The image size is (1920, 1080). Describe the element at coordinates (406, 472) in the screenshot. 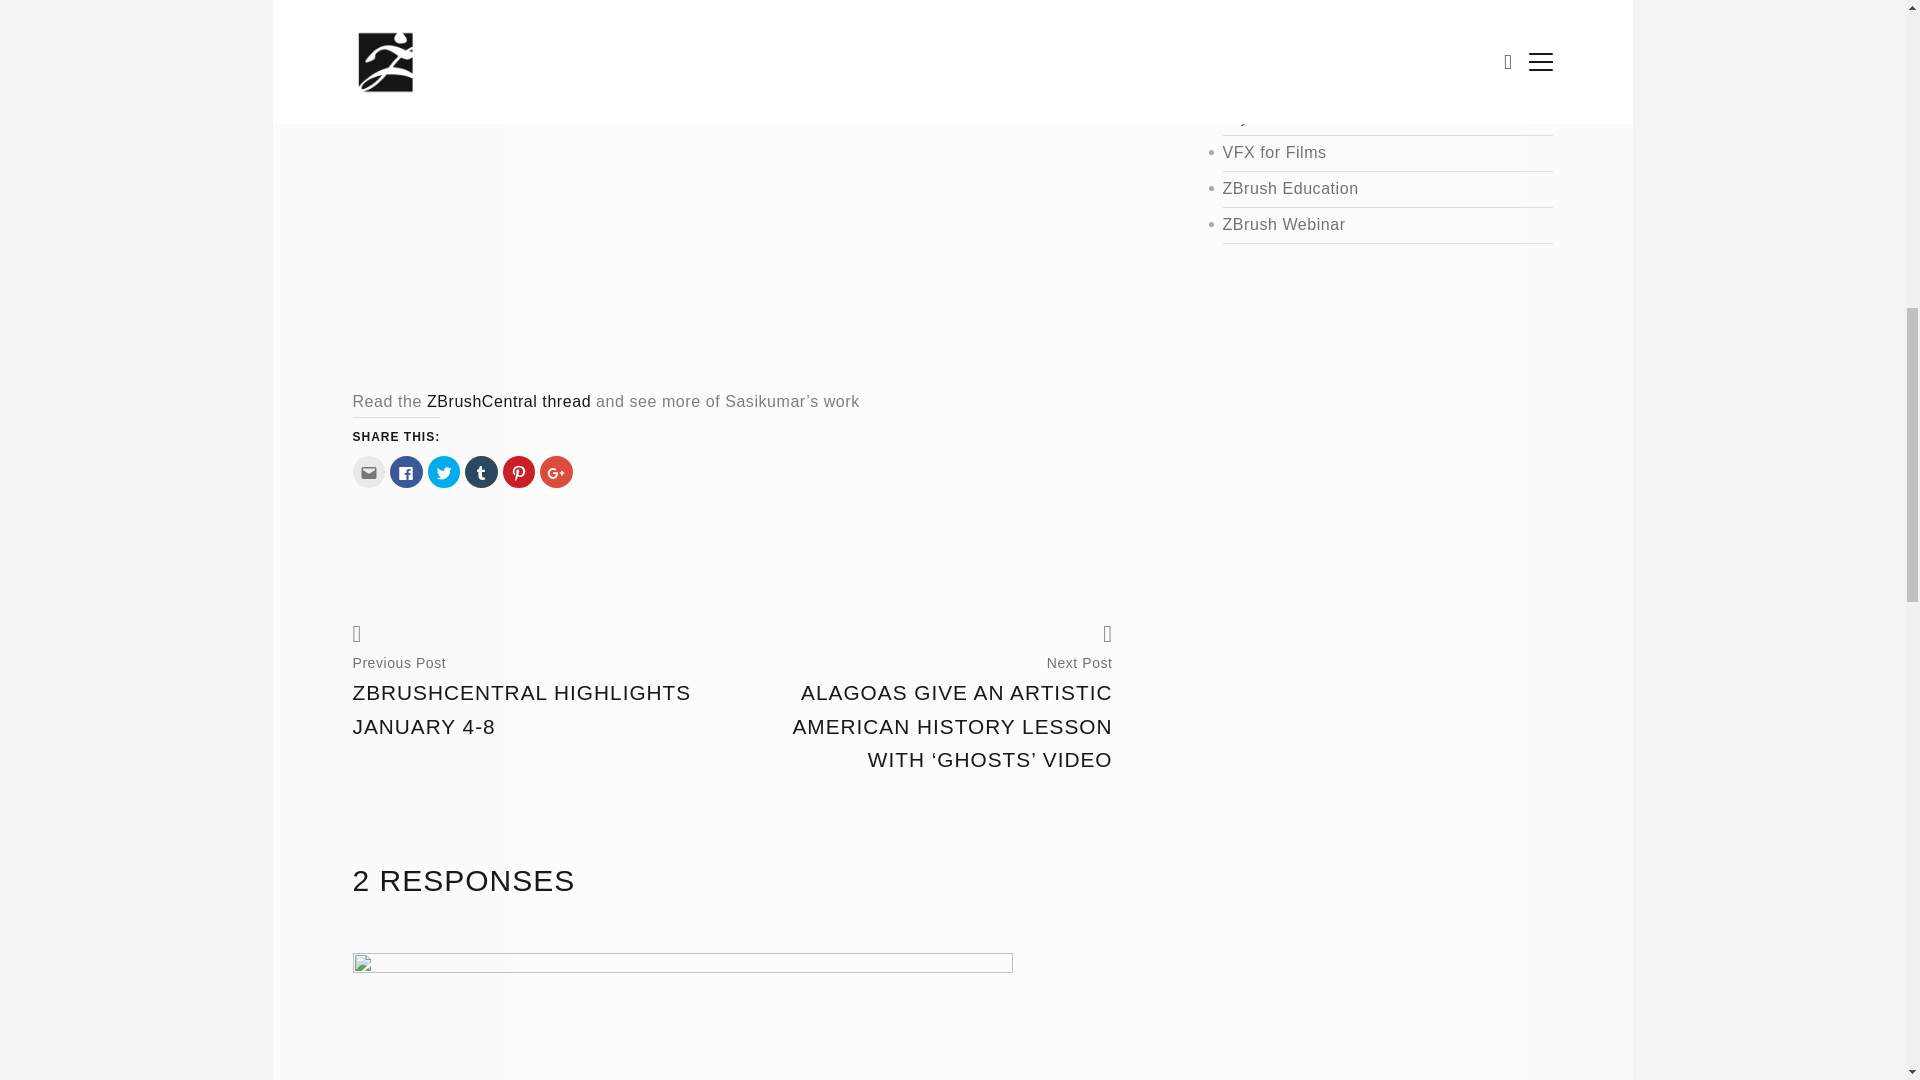

I see `Click to share on Facebook` at that location.